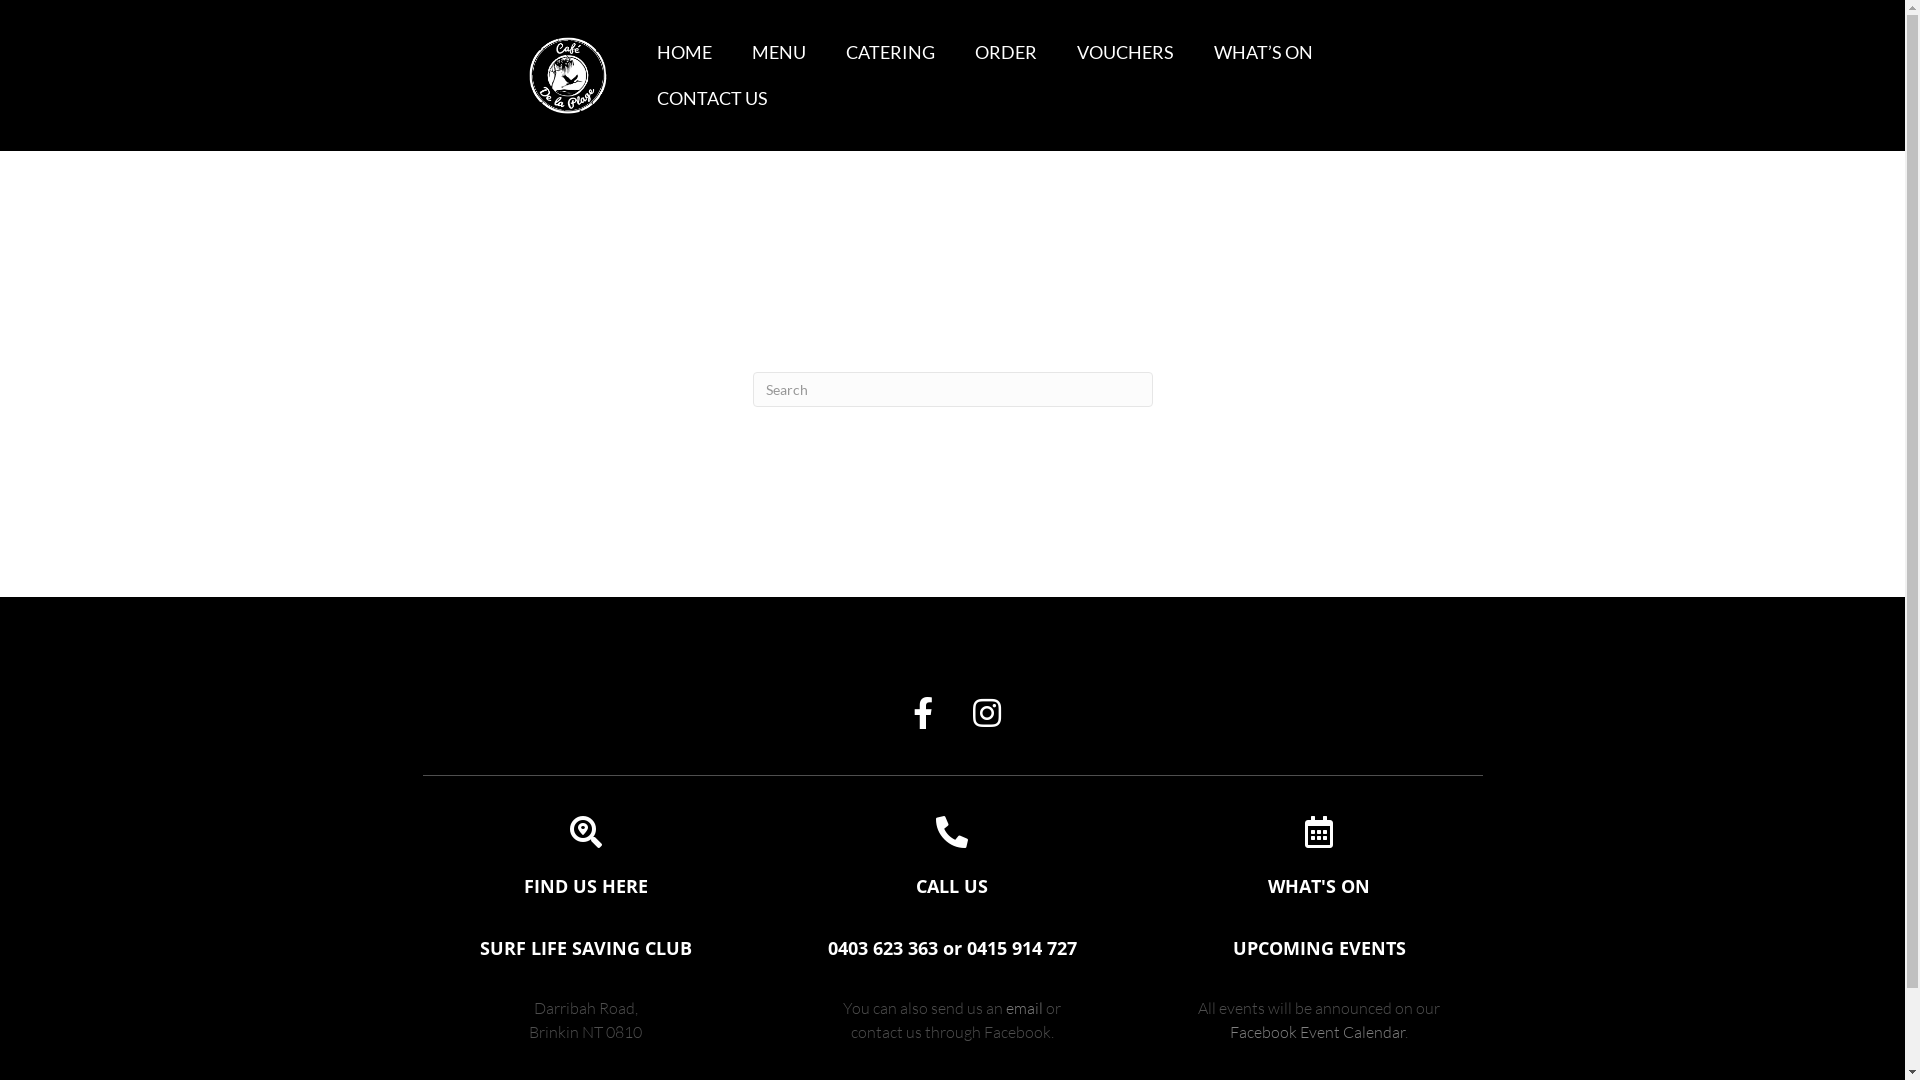 The width and height of the screenshot is (1920, 1080). I want to click on CONTACT US, so click(712, 99).